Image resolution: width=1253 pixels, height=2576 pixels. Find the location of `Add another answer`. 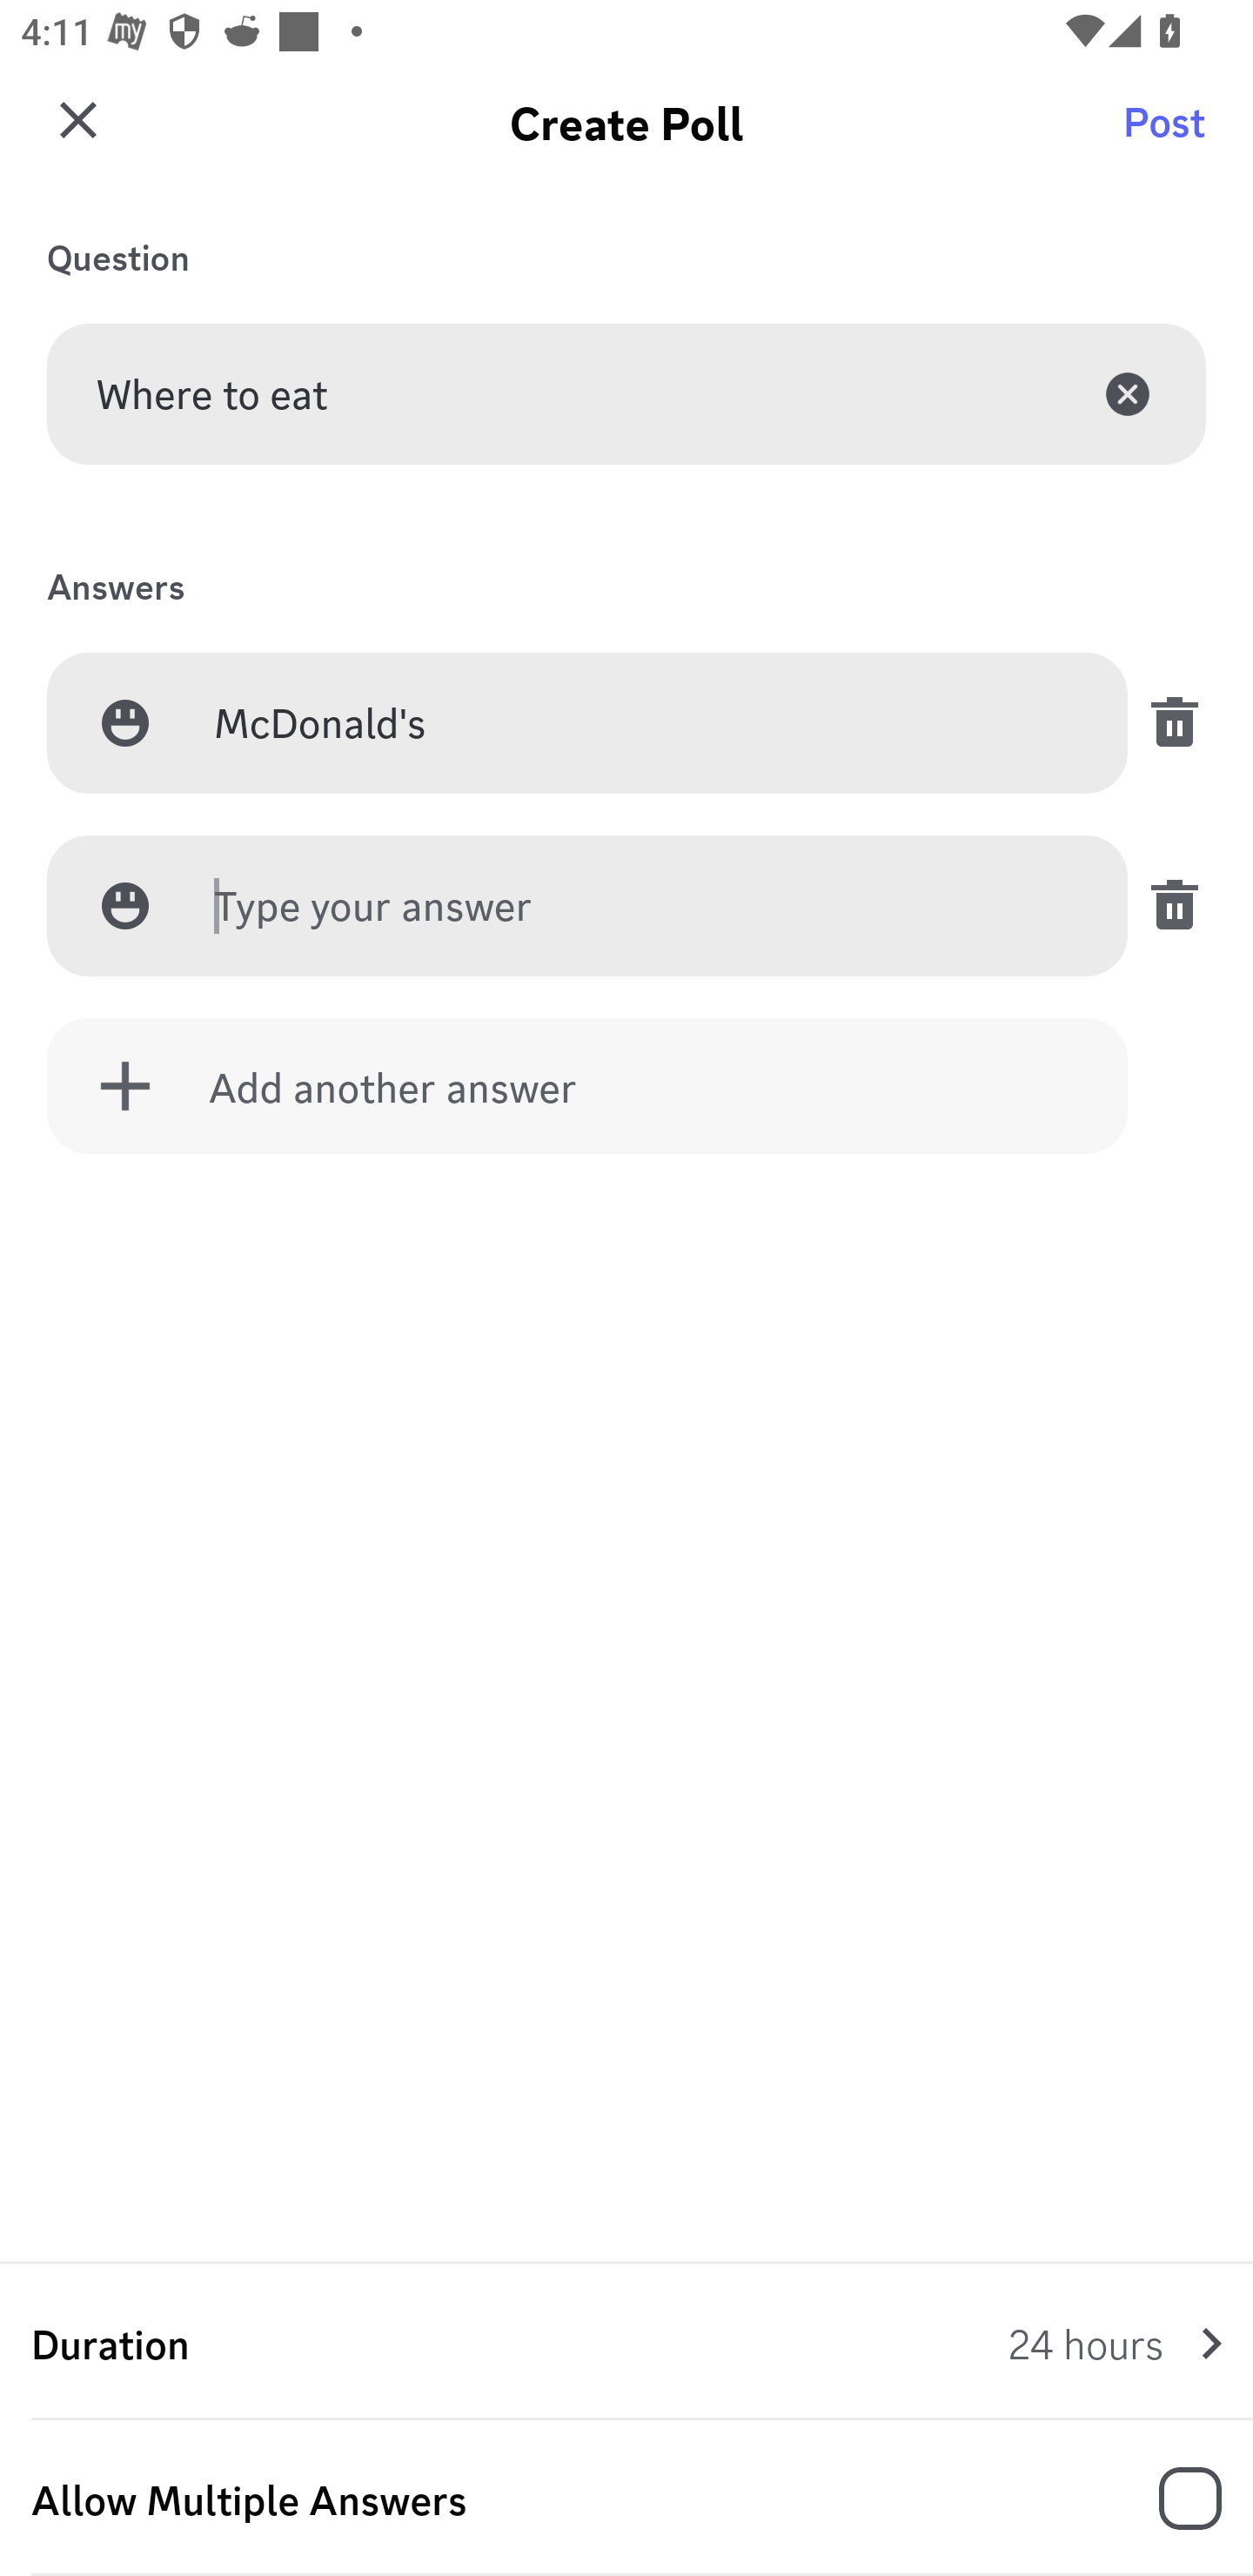

Add another answer is located at coordinates (587, 1086).